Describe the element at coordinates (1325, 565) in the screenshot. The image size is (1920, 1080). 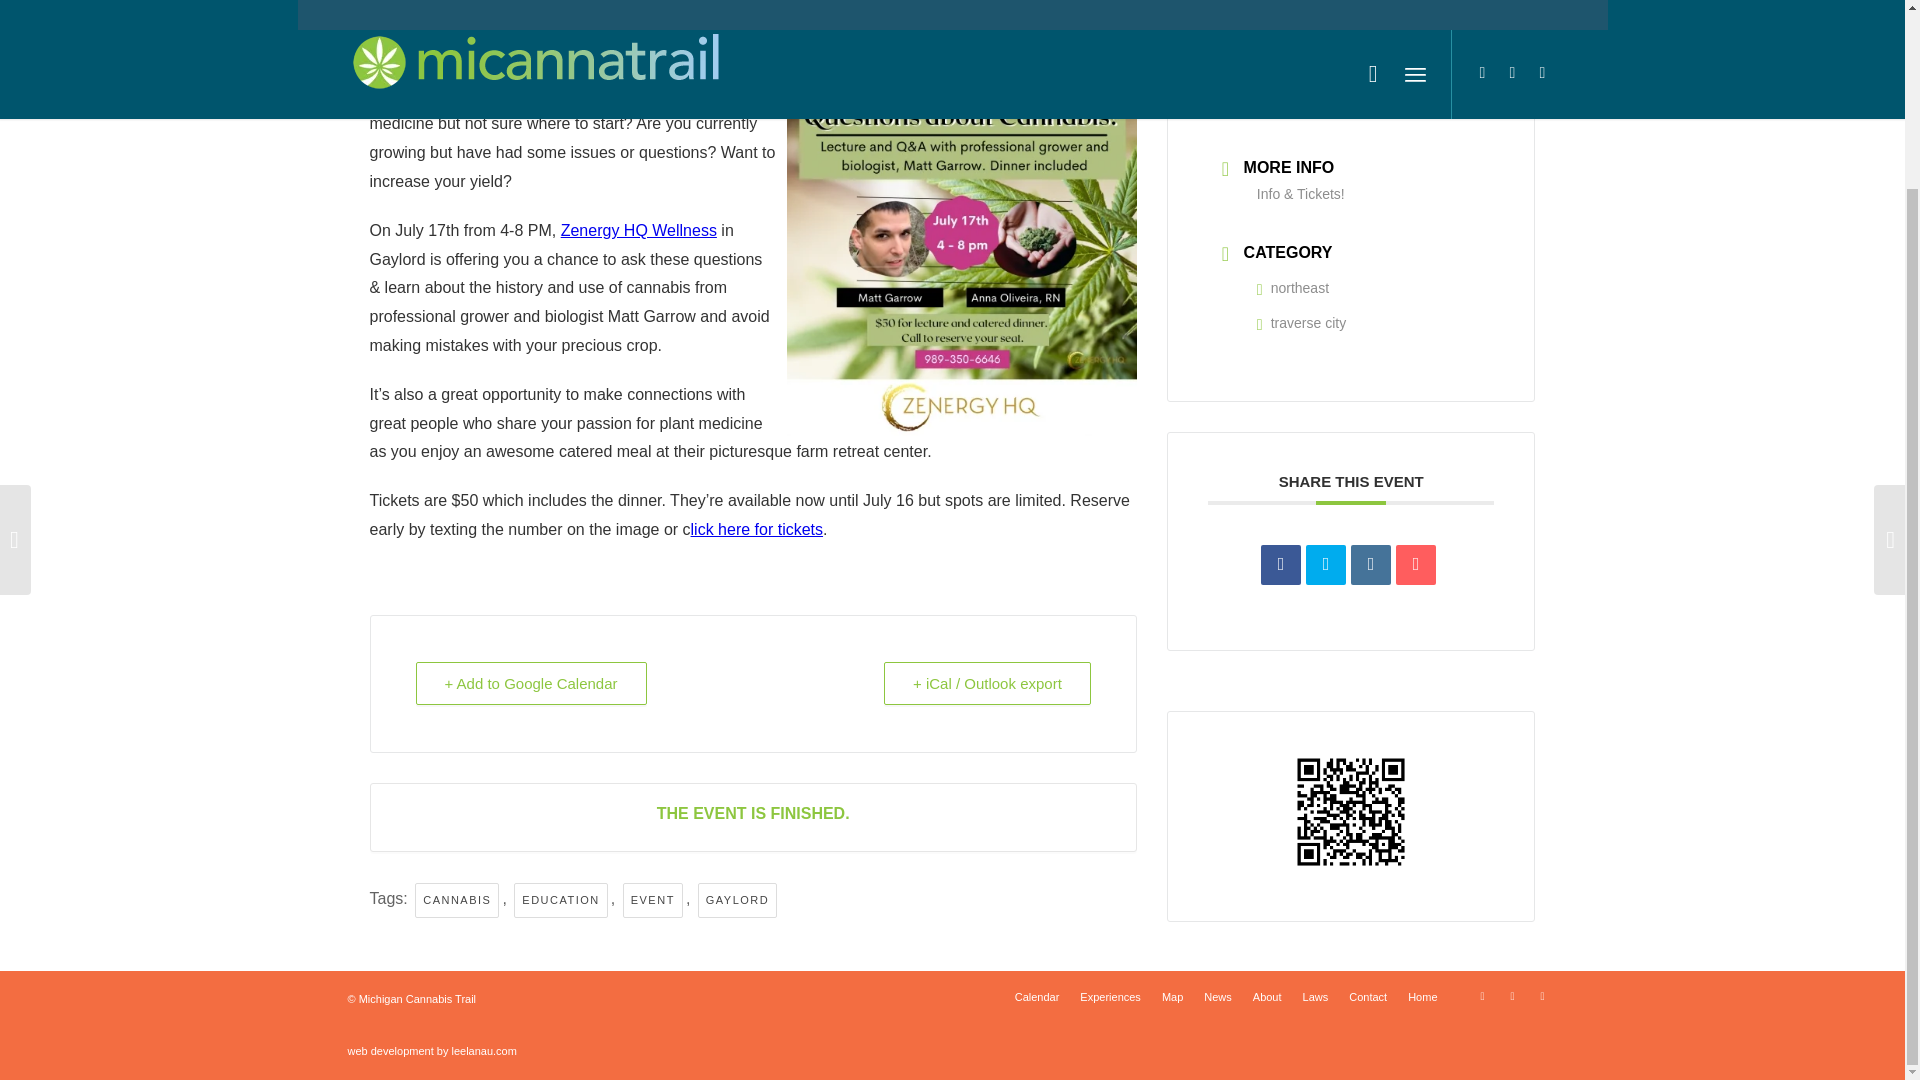
I see `Tweet` at that location.